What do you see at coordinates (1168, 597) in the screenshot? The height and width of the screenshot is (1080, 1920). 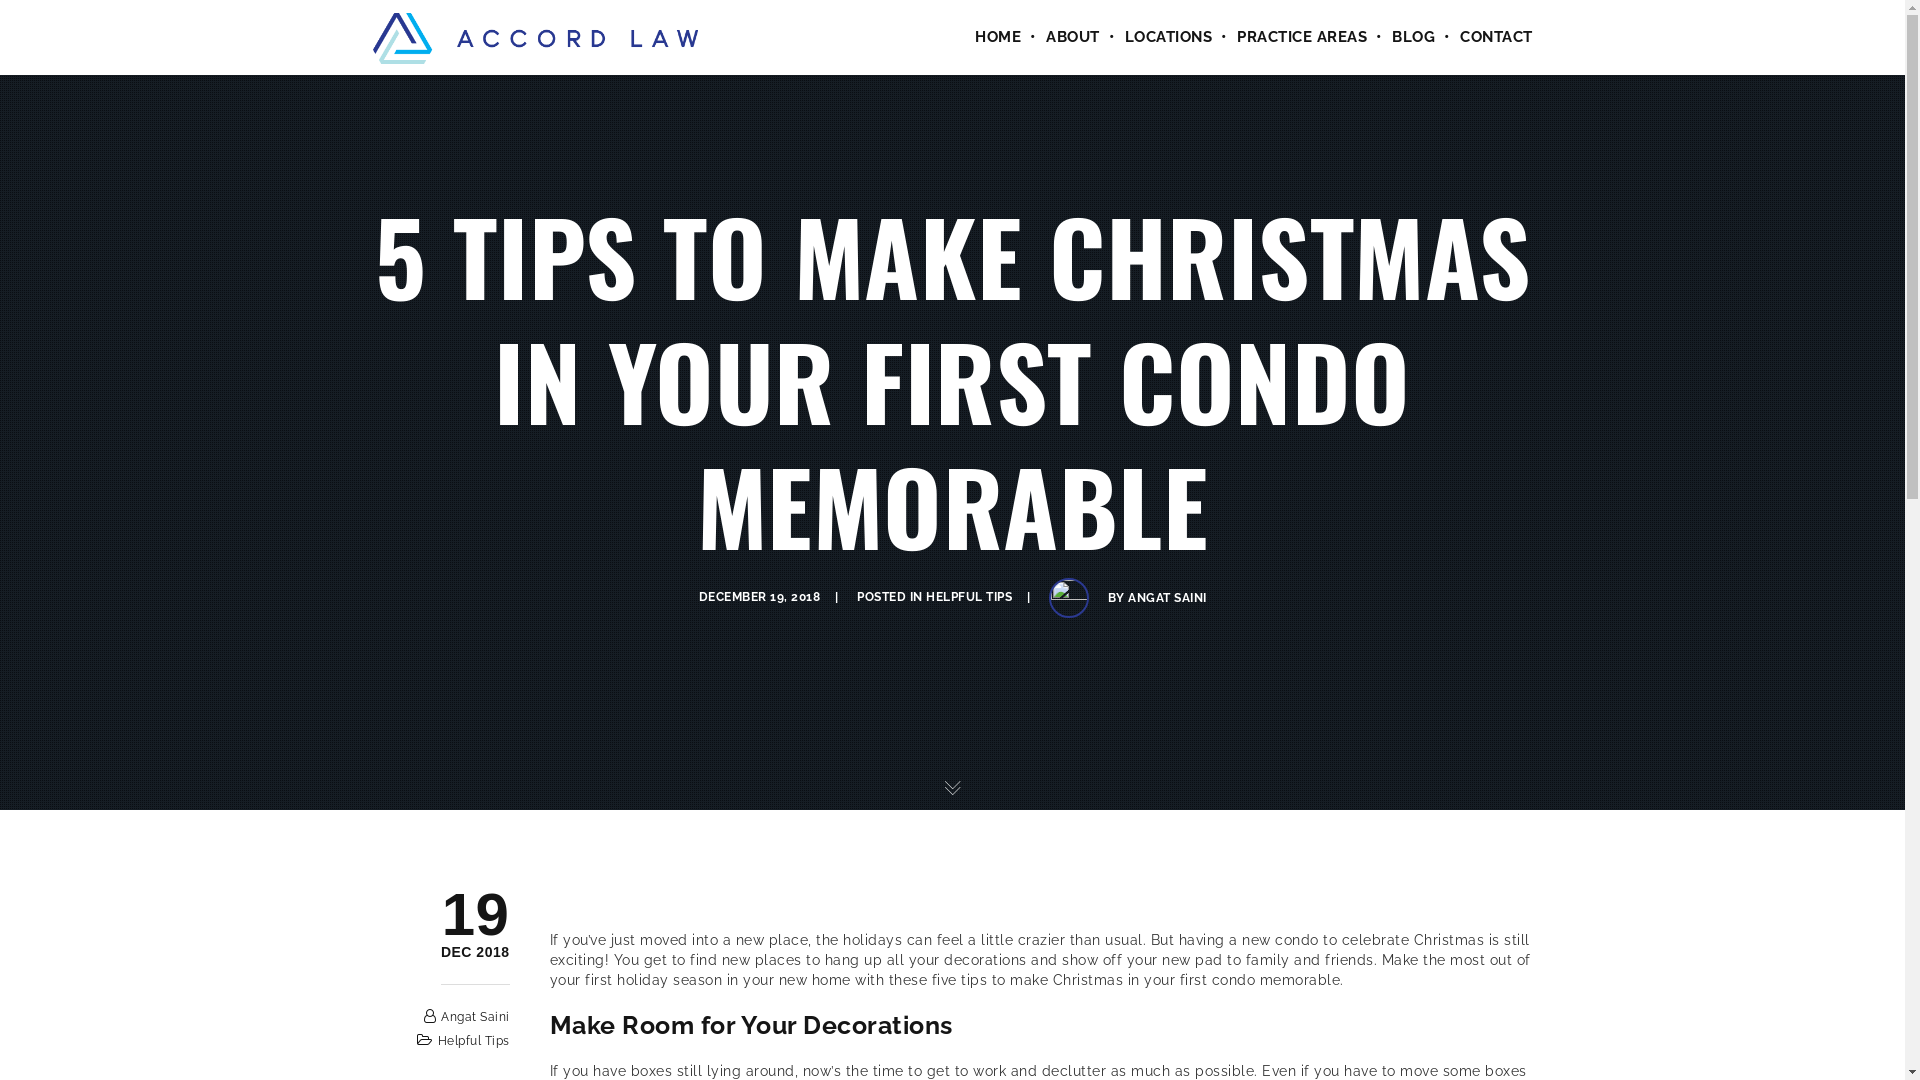 I see `ANGAT SAINI` at bounding box center [1168, 597].